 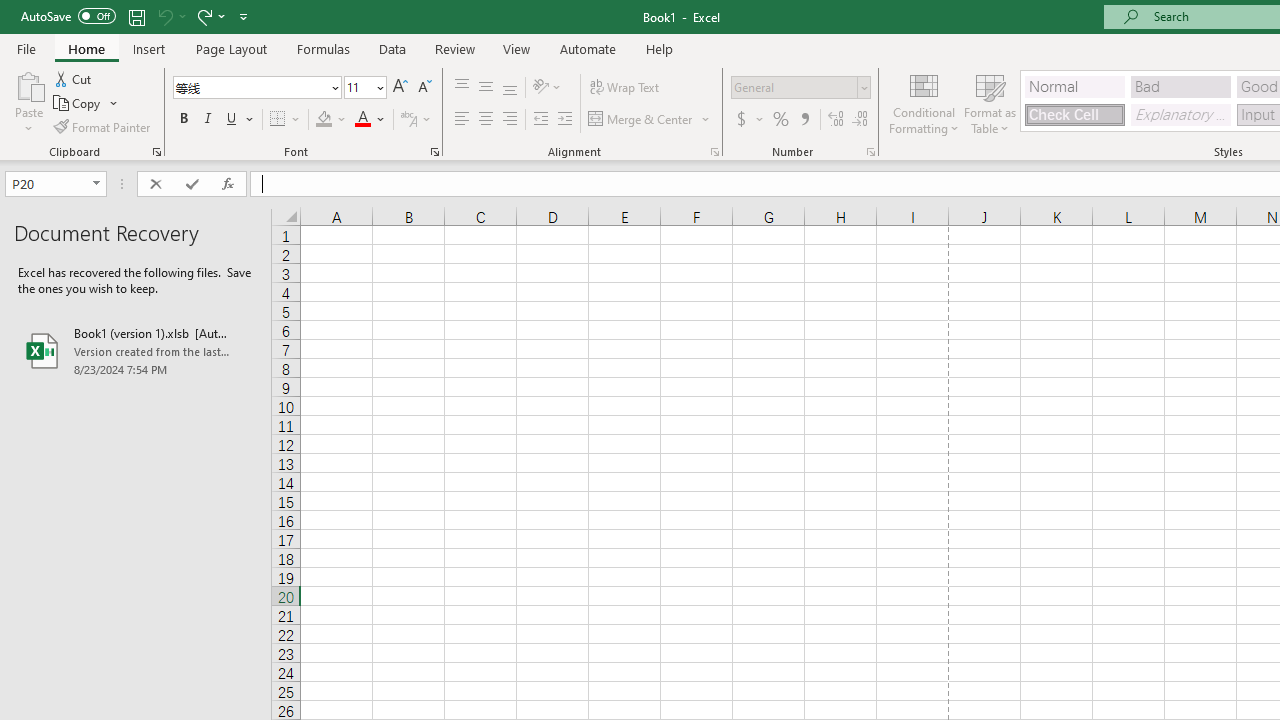 I want to click on Explanatory Text, so click(x=1180, y=114).